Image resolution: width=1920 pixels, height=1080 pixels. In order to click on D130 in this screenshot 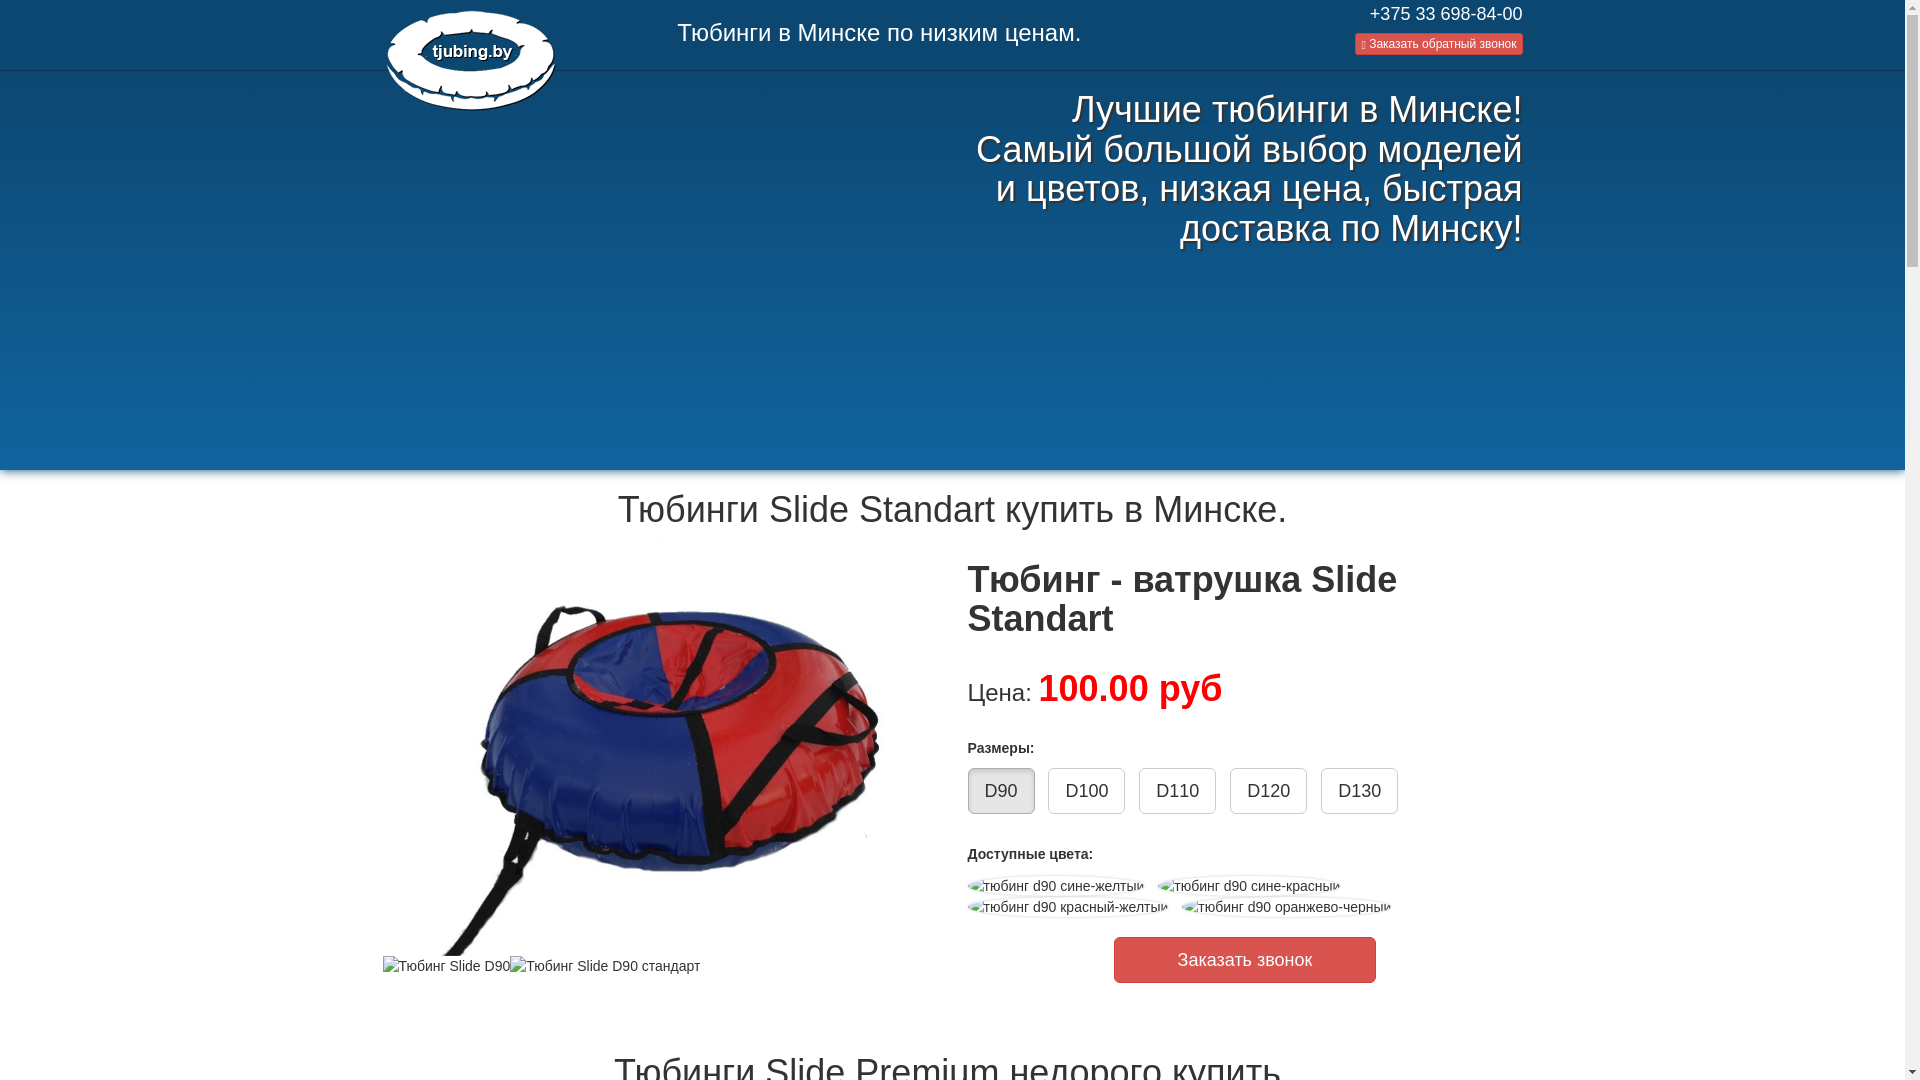, I will do `click(1360, 791)`.